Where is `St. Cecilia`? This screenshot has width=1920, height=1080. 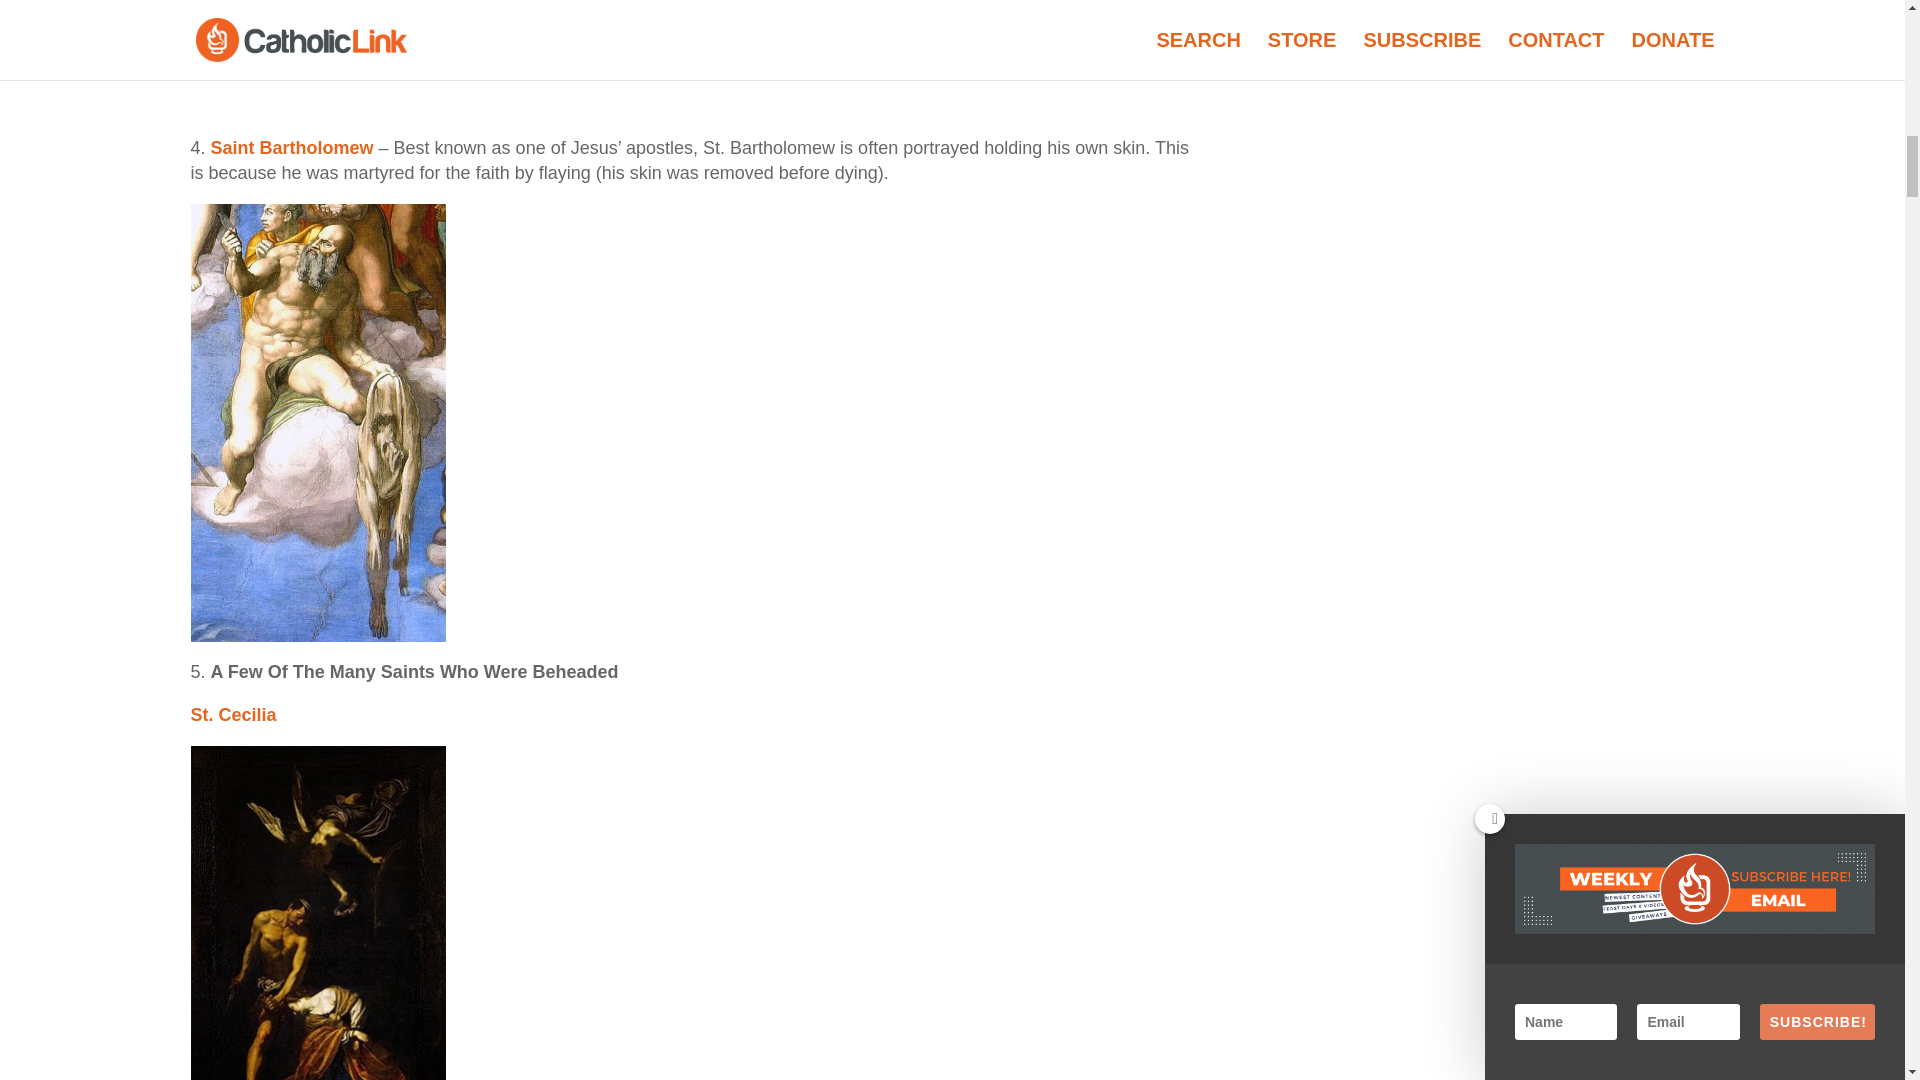 St. Cecilia is located at coordinates (233, 714).